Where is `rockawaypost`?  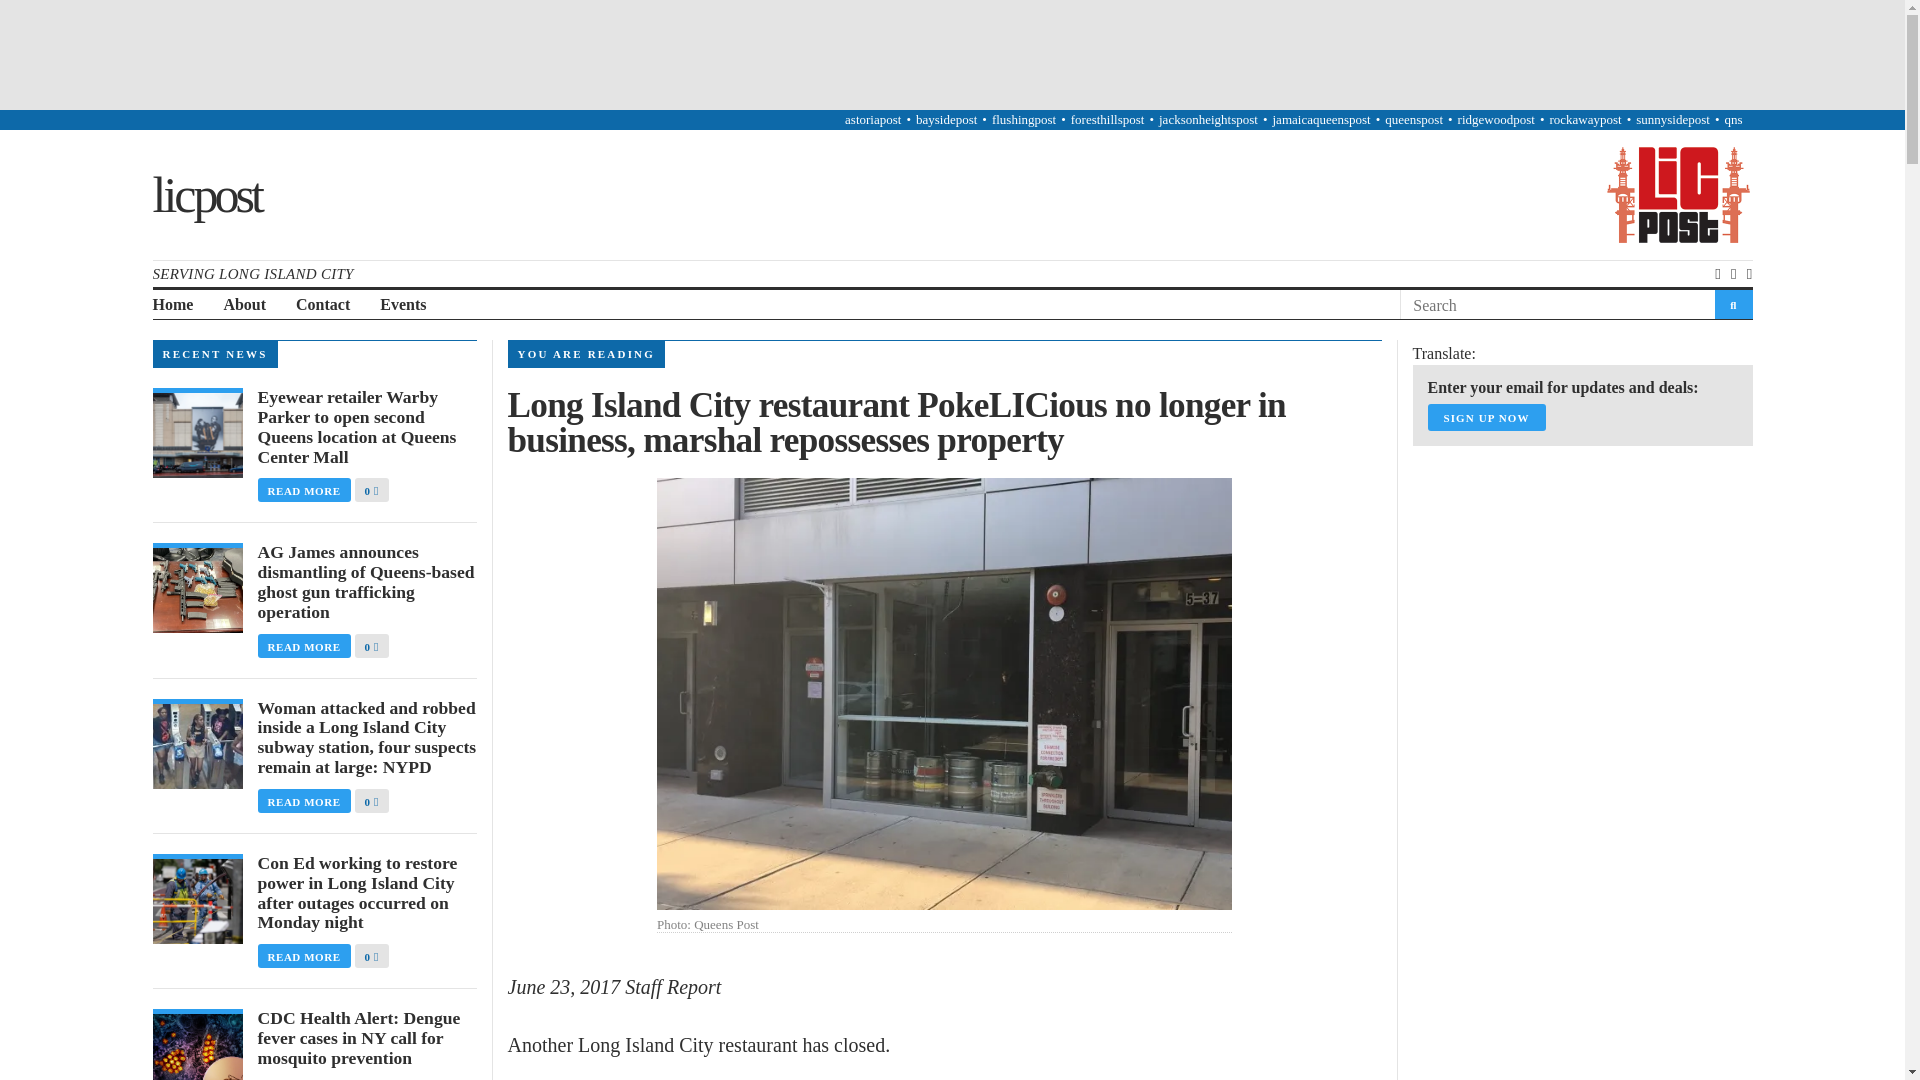 rockawaypost is located at coordinates (1584, 120).